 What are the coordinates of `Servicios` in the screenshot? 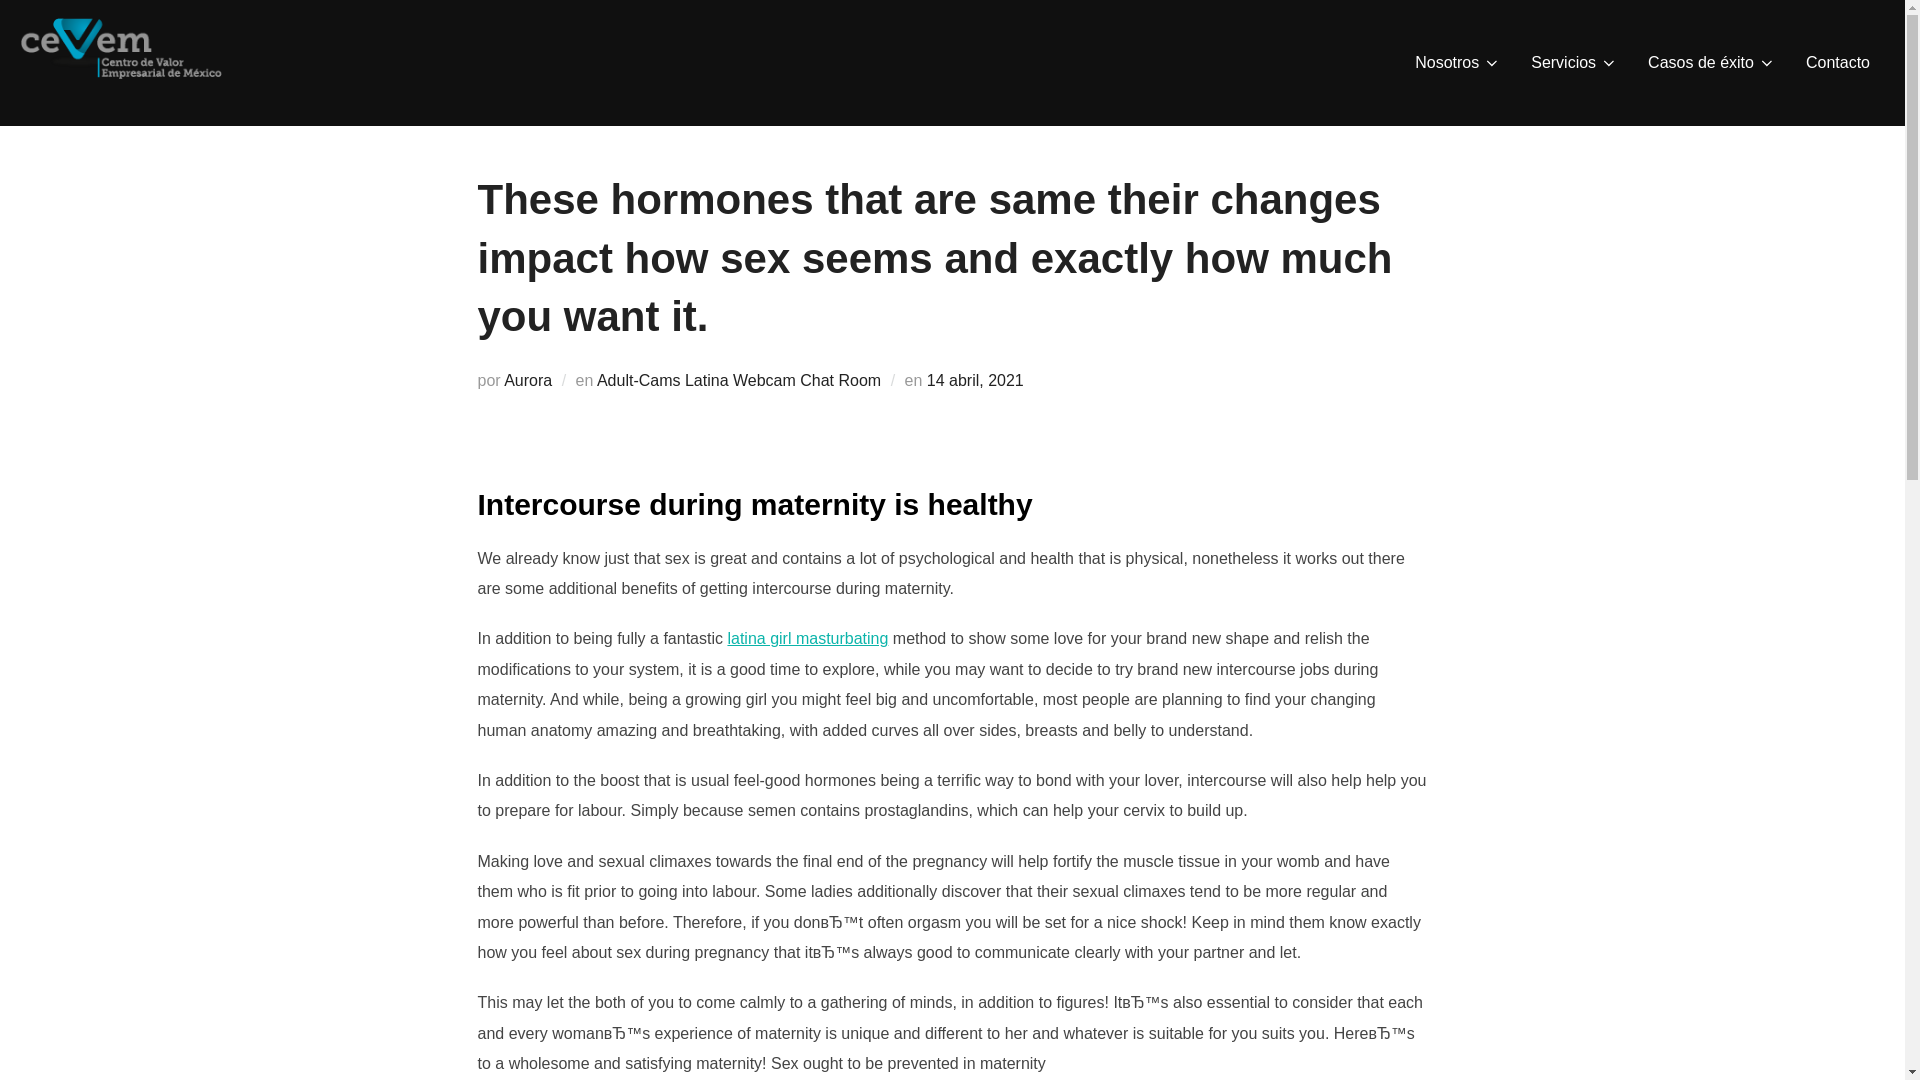 It's located at (1574, 63).